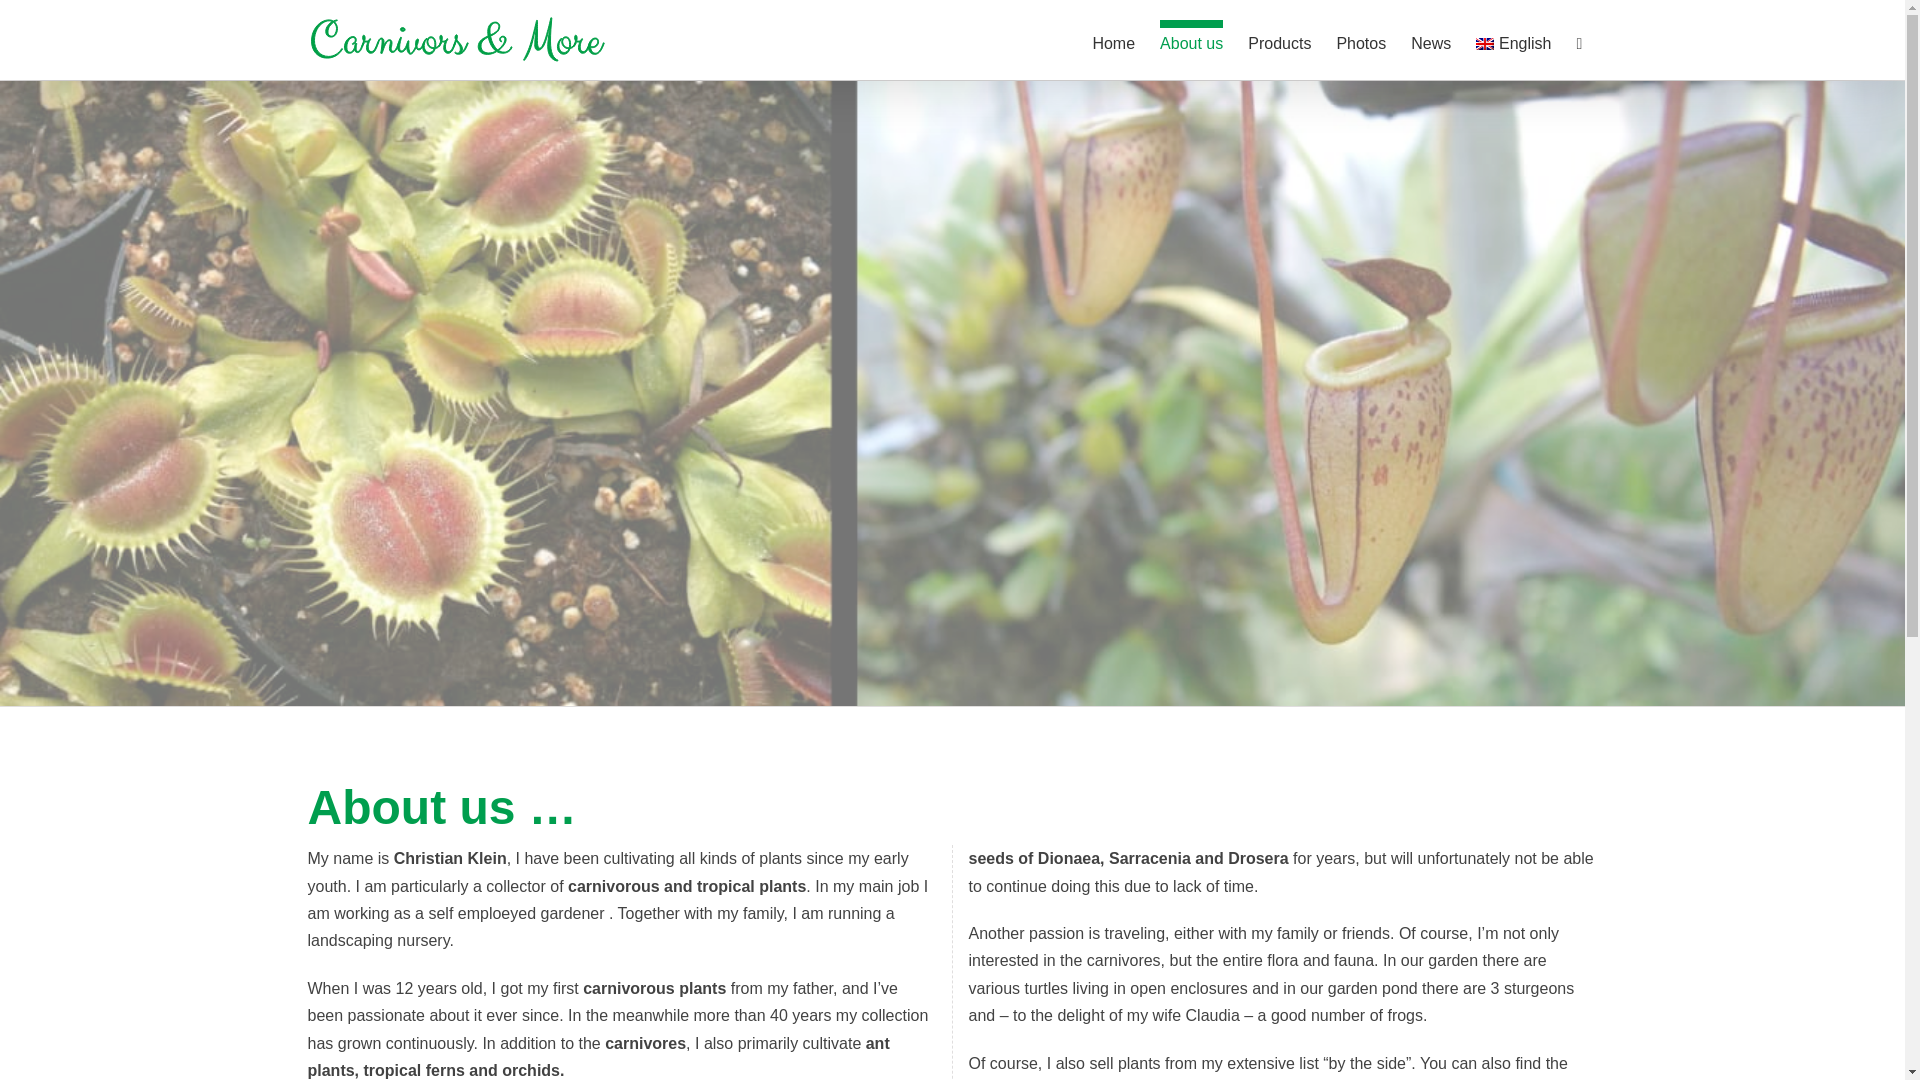 The image size is (1920, 1080). What do you see at coordinates (1361, 40) in the screenshot?
I see `Photos` at bounding box center [1361, 40].